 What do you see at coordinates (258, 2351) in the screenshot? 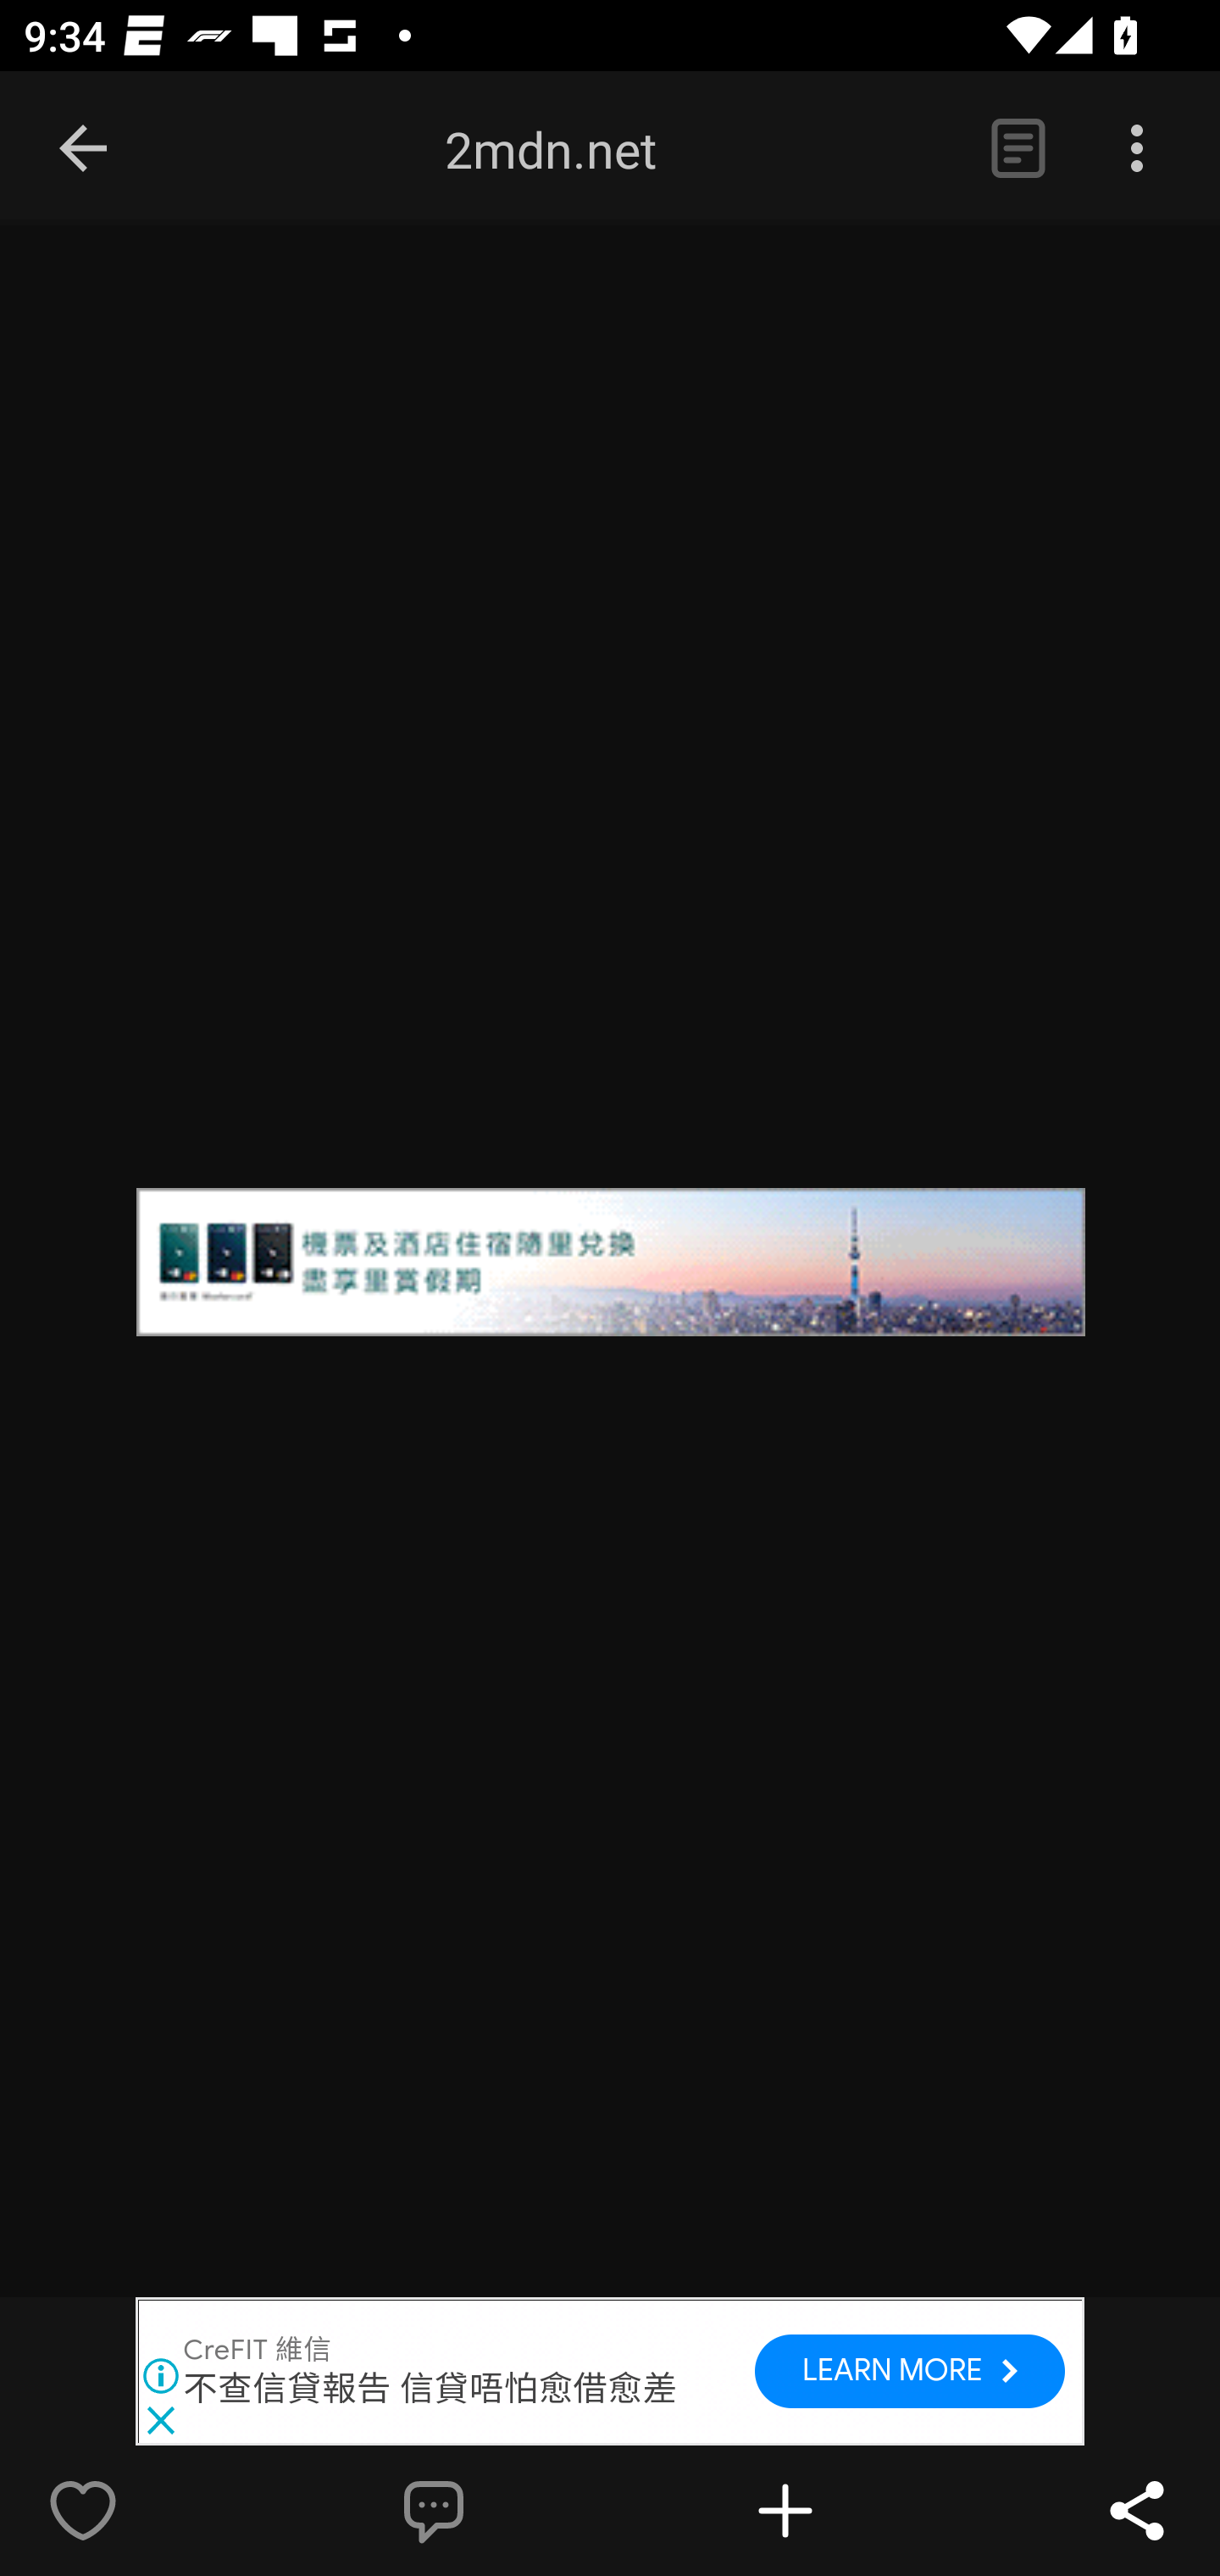
I see `CreFIT 維信` at bounding box center [258, 2351].